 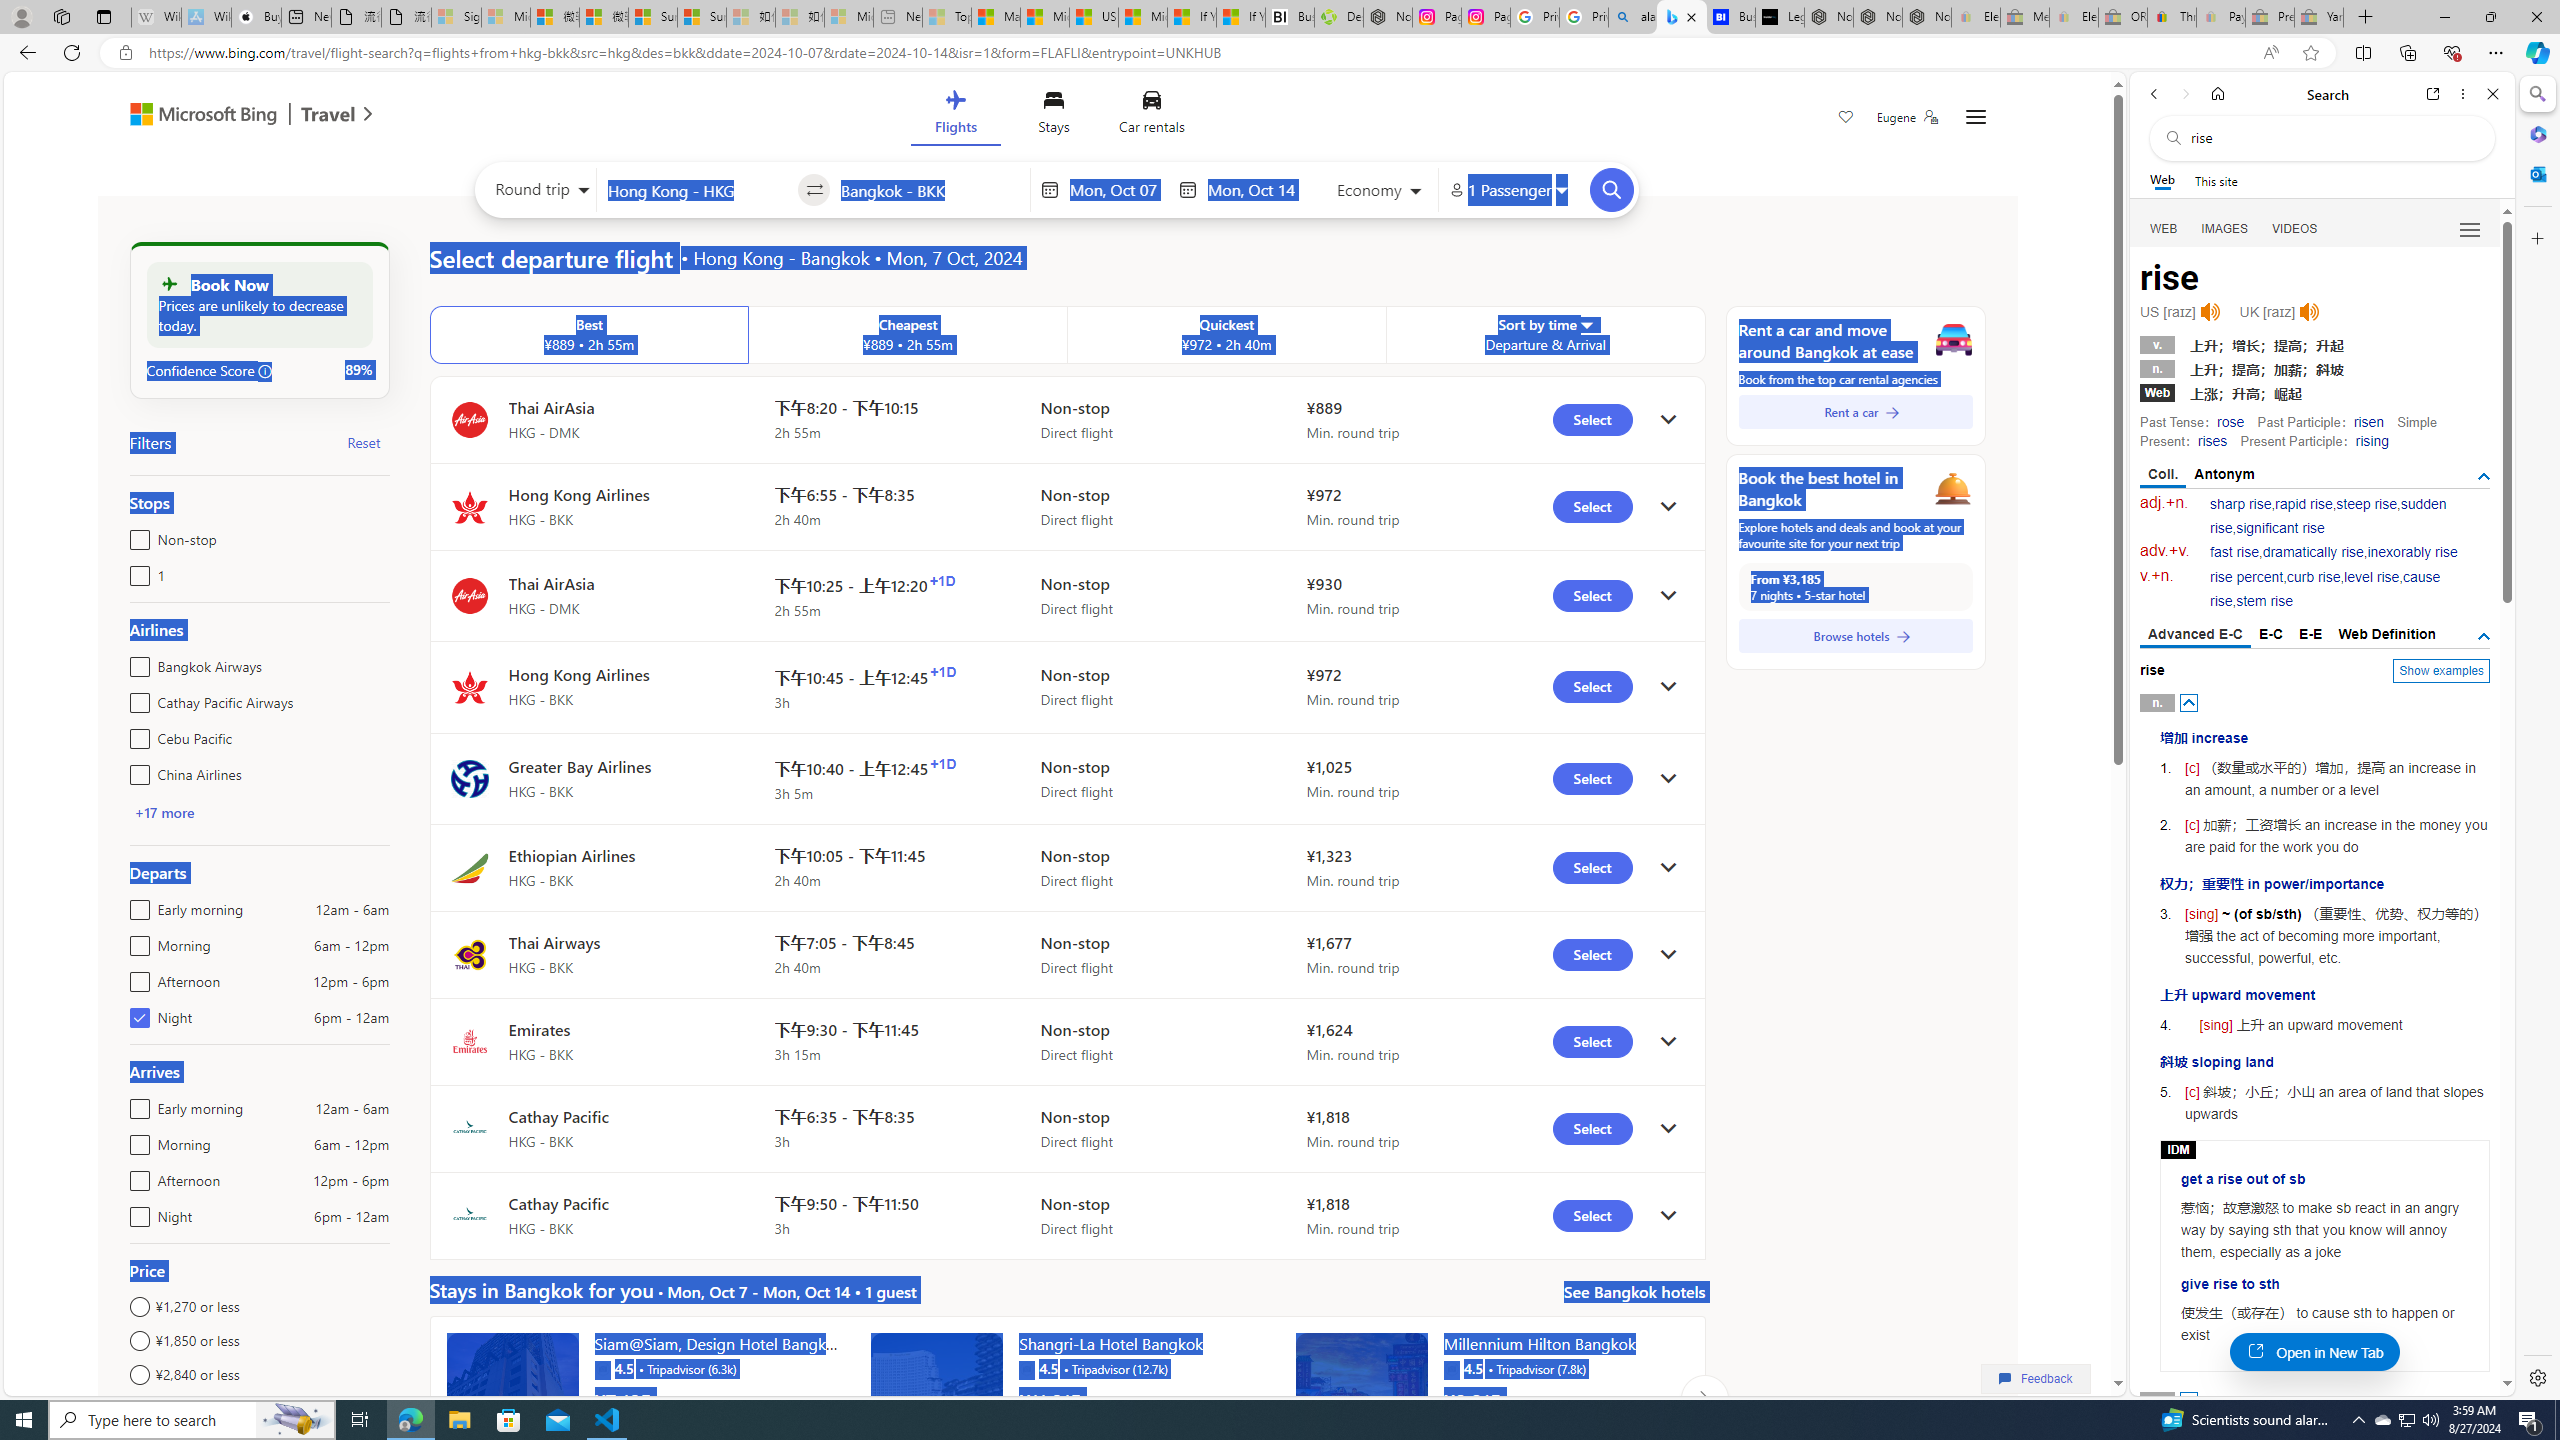 What do you see at coordinates (2246, 577) in the screenshot?
I see `rise percent` at bounding box center [2246, 577].